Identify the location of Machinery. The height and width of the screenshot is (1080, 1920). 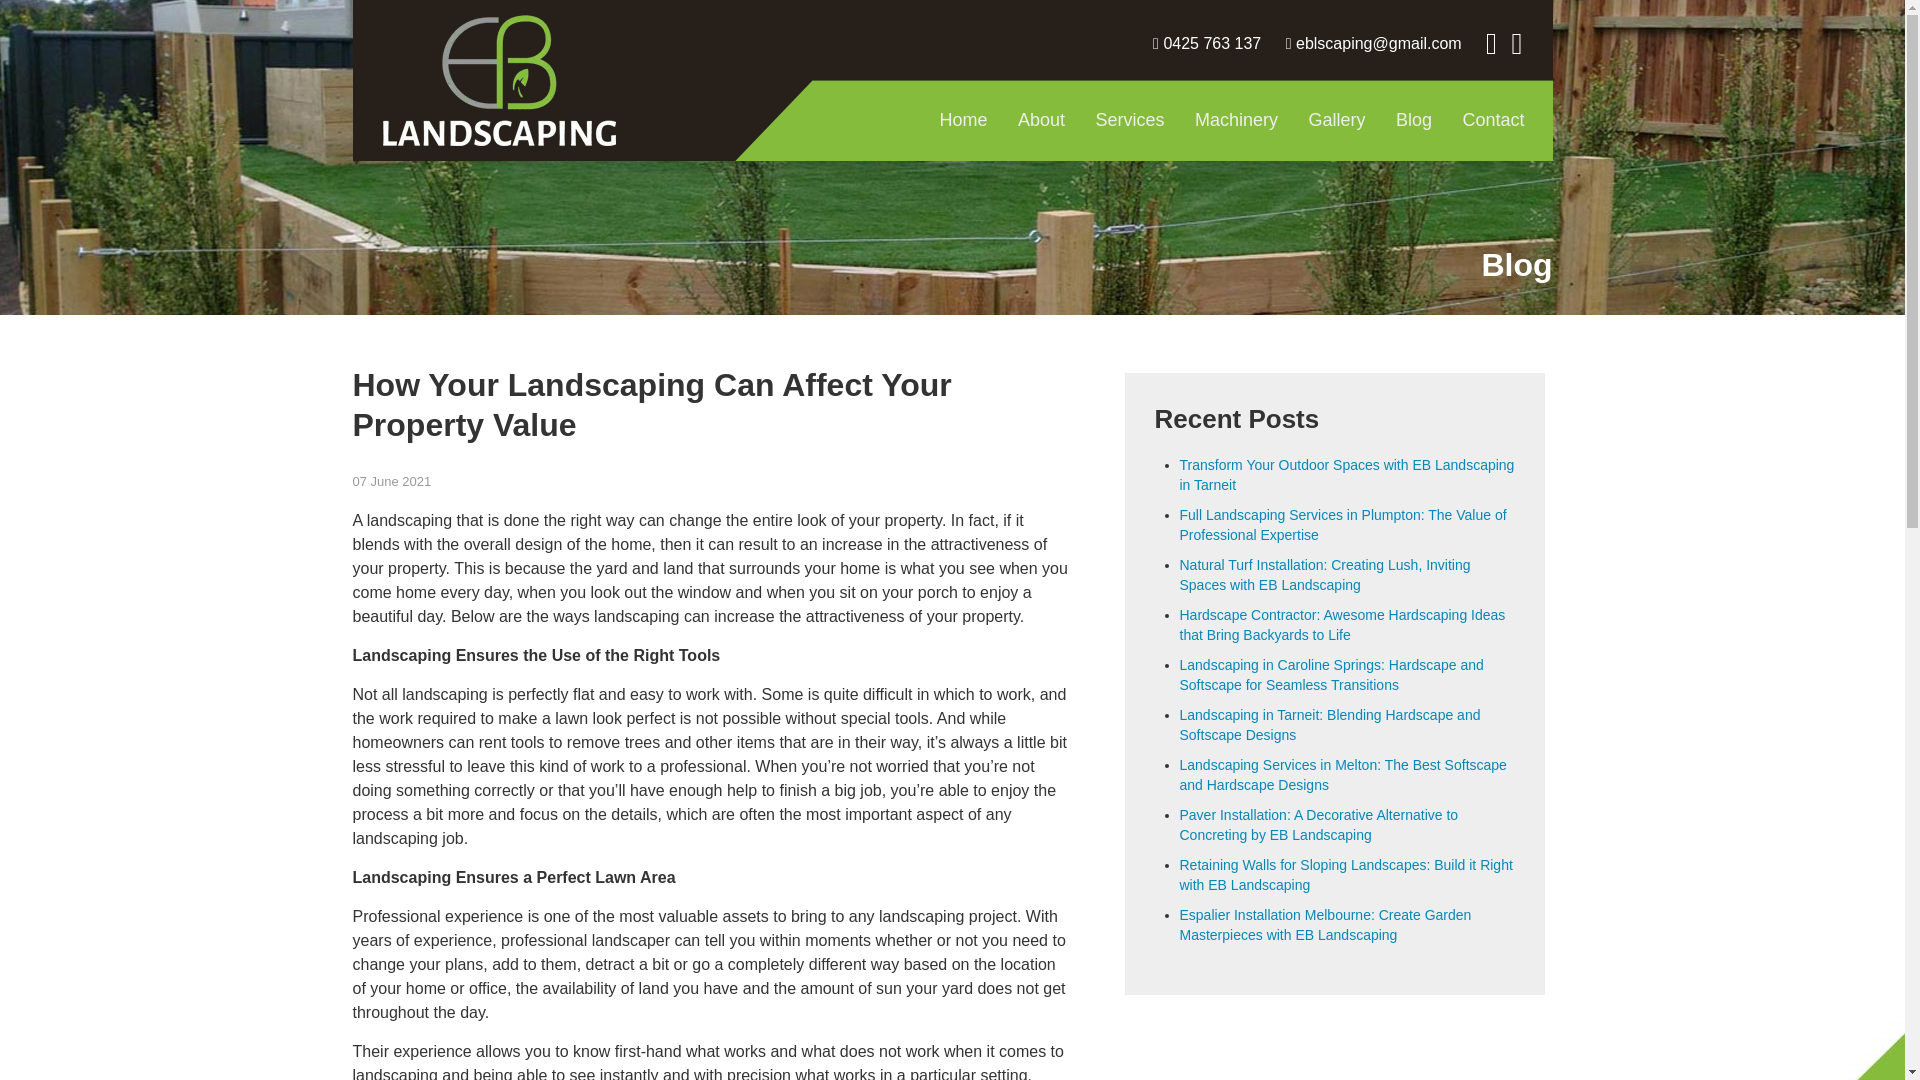
(1236, 119).